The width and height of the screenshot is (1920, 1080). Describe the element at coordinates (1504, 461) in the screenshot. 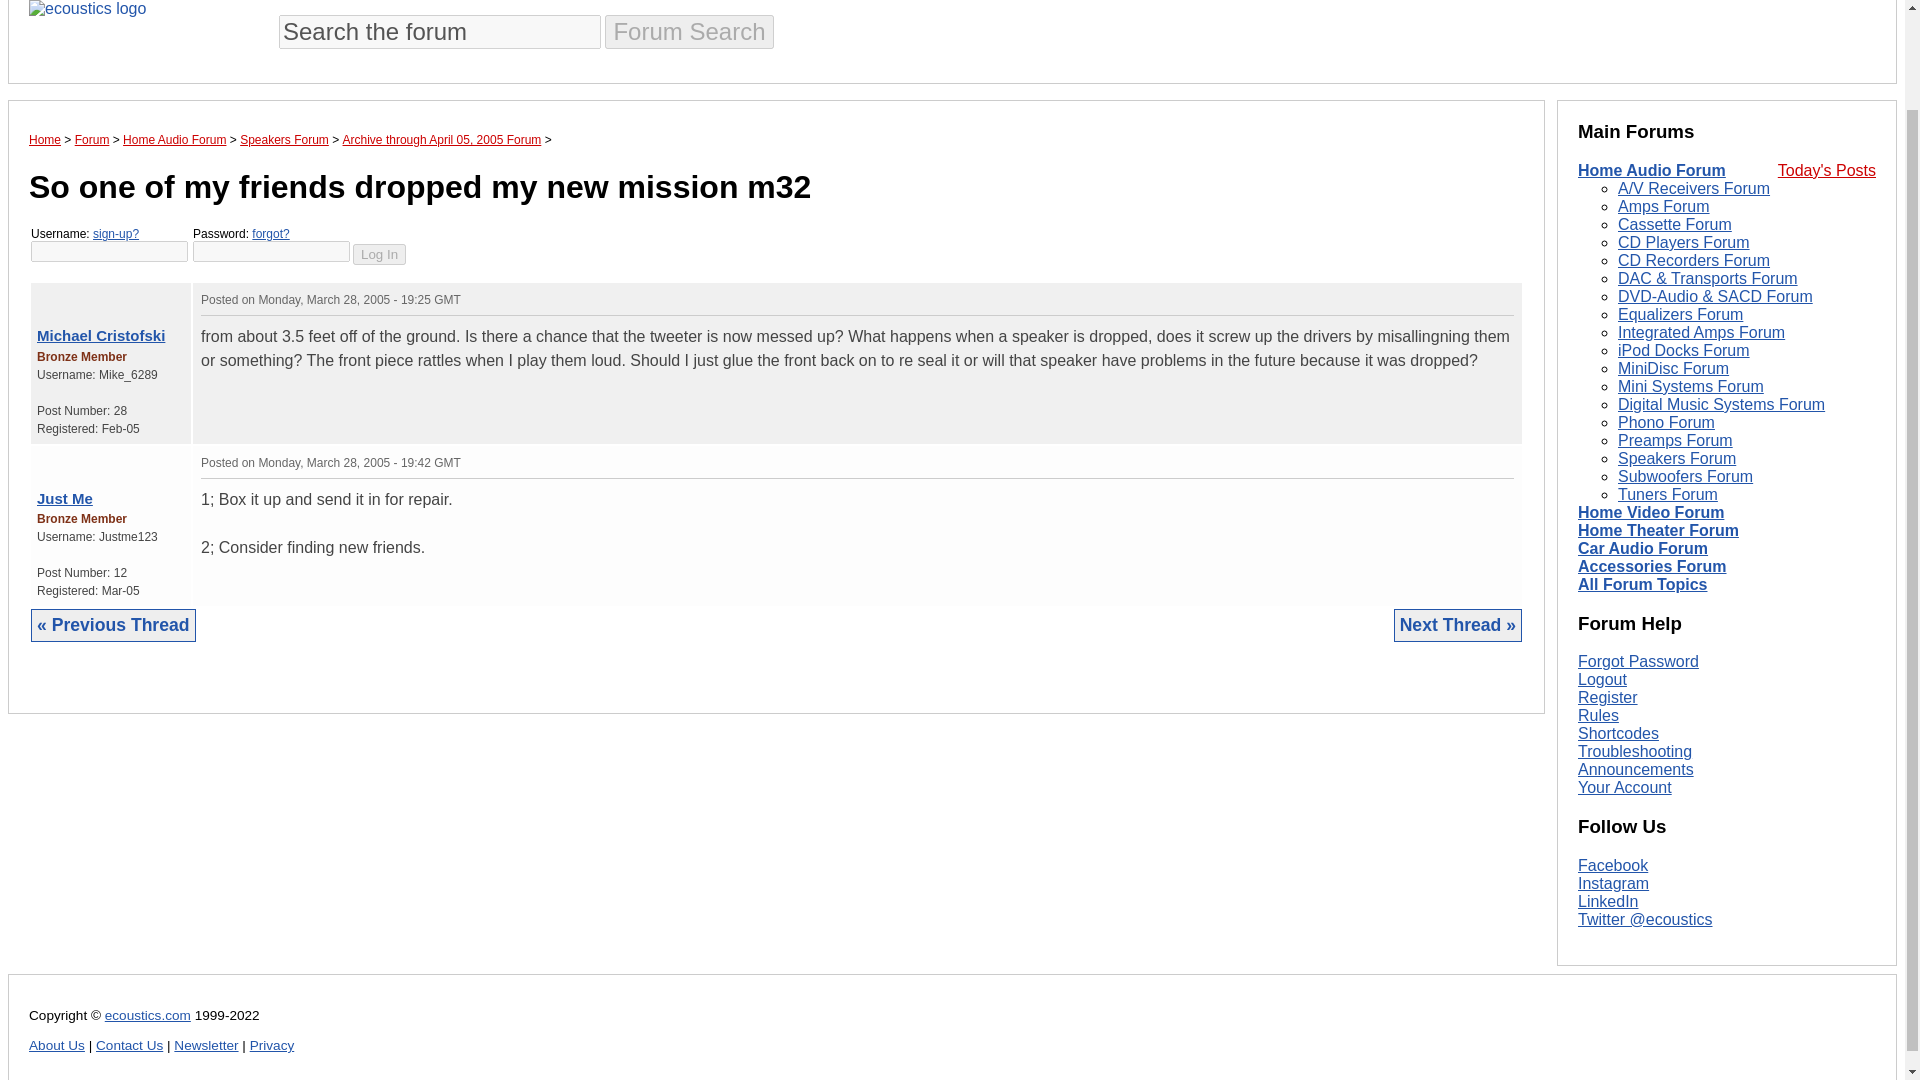

I see `Edit Post` at that location.